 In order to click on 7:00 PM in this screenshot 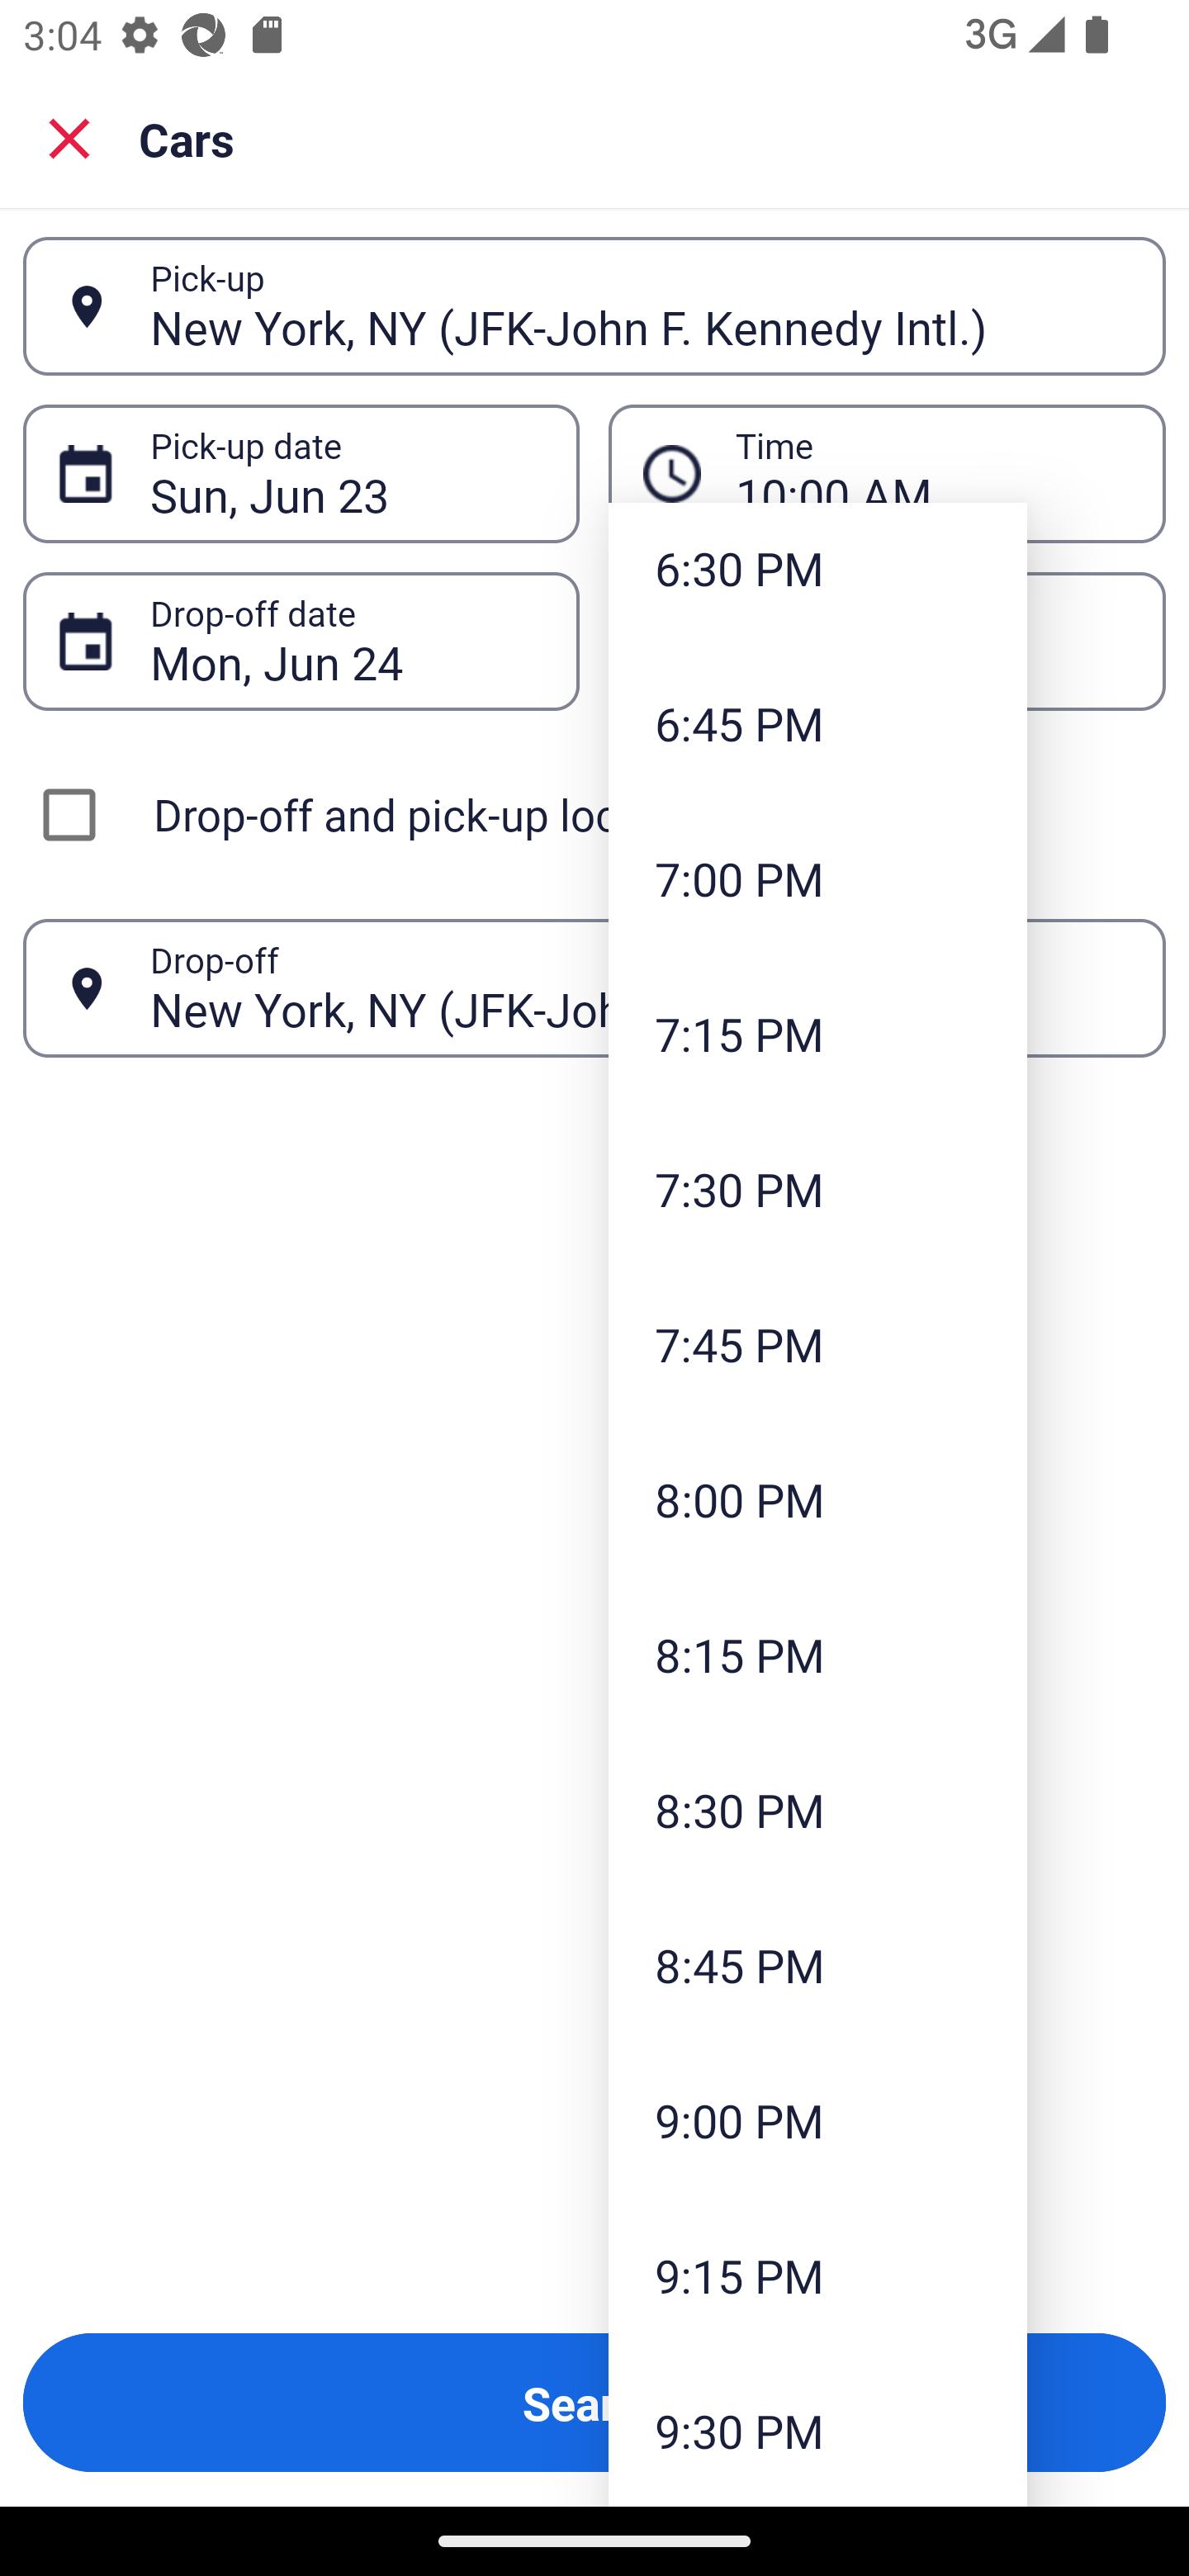, I will do `click(817, 878)`.